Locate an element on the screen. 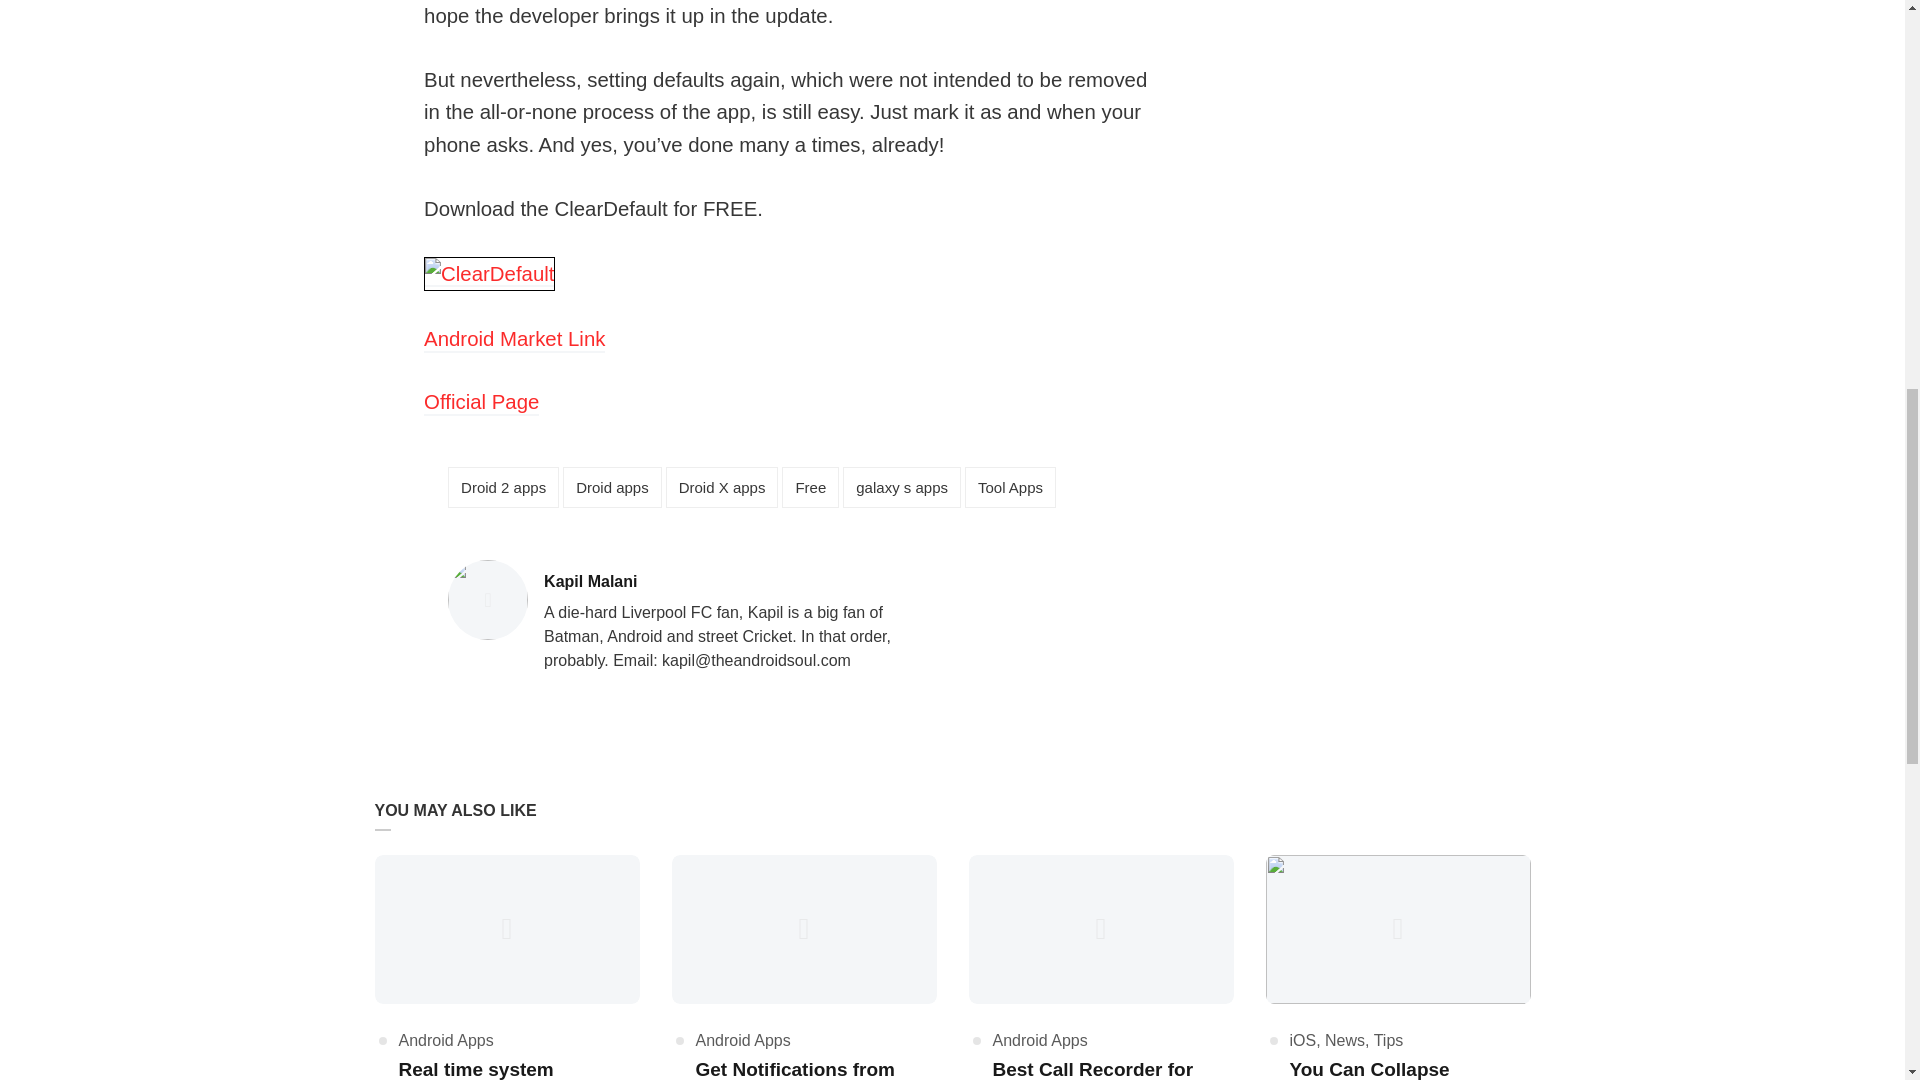 This screenshot has width=1920, height=1080. Tool Apps is located at coordinates (1010, 486).